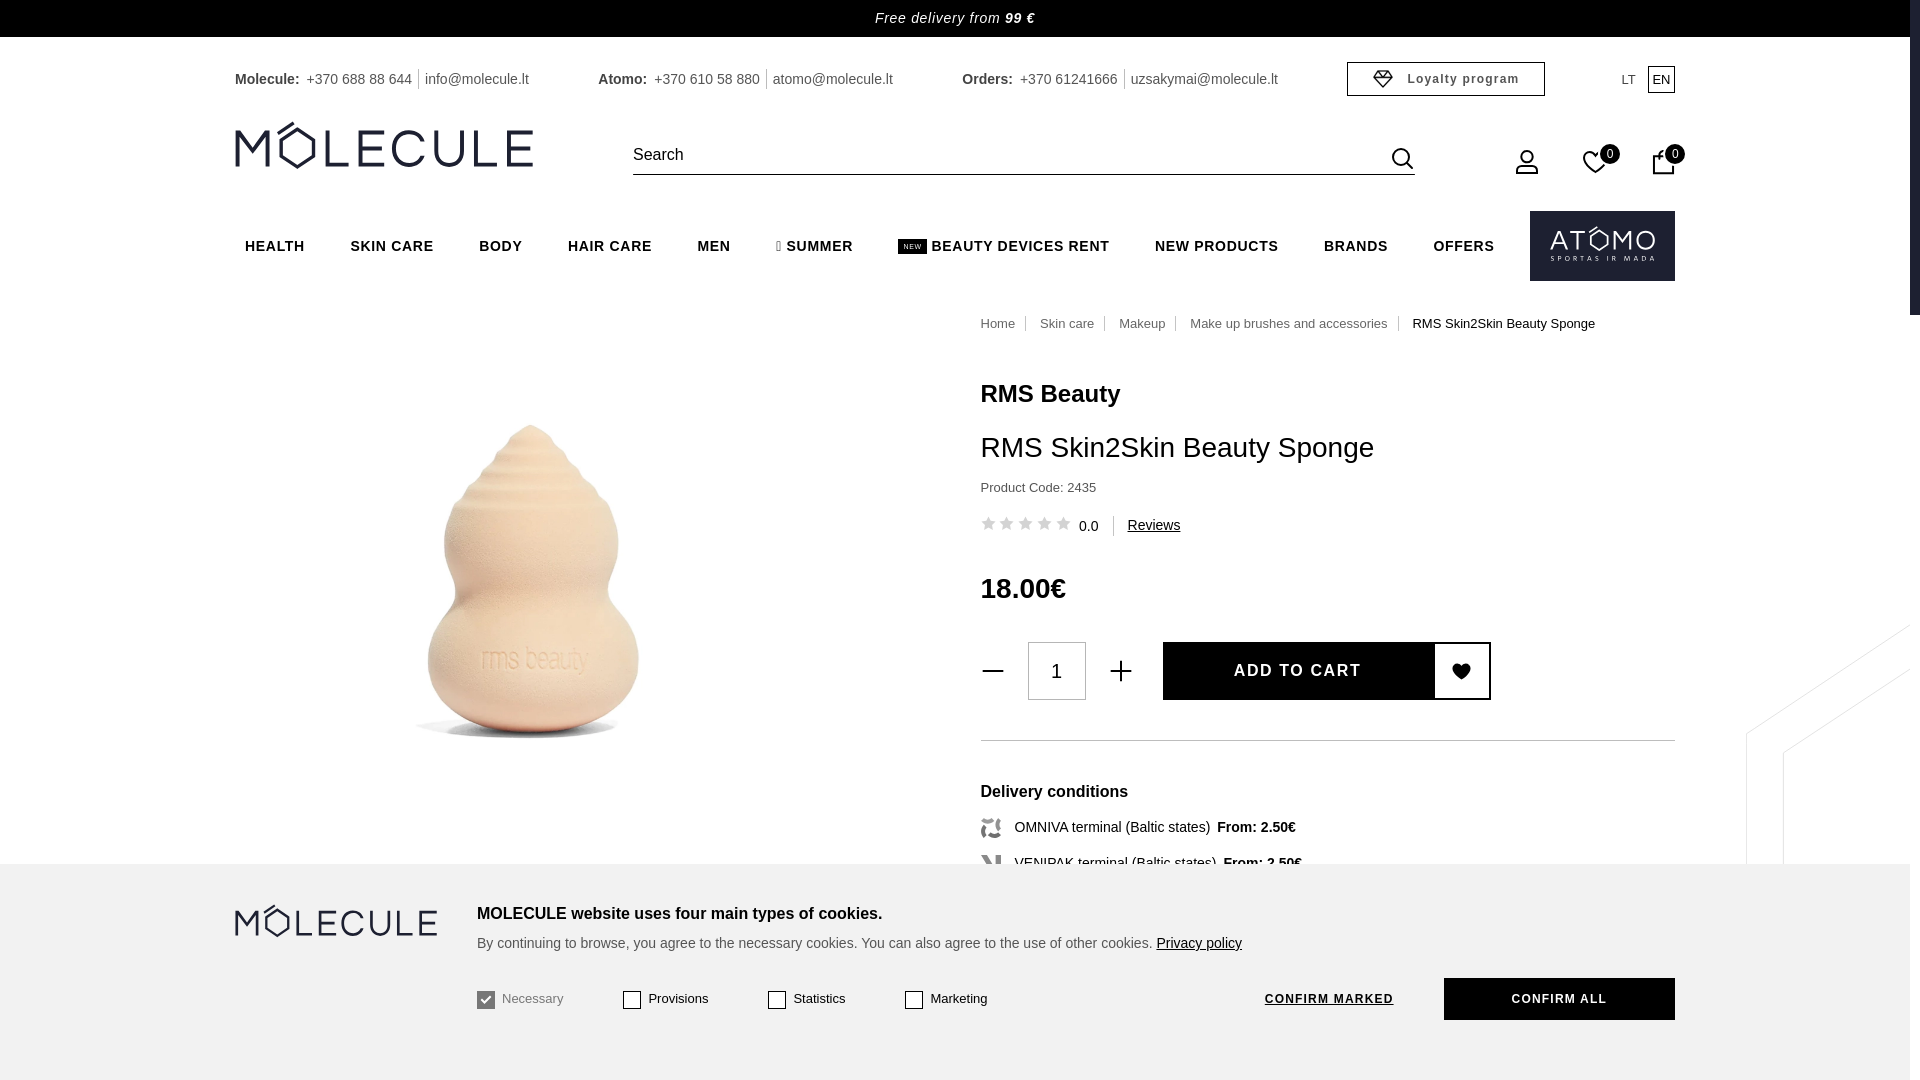 Image resolution: width=1920 pixels, height=1080 pixels. I want to click on Loyalty program, so click(1446, 78).